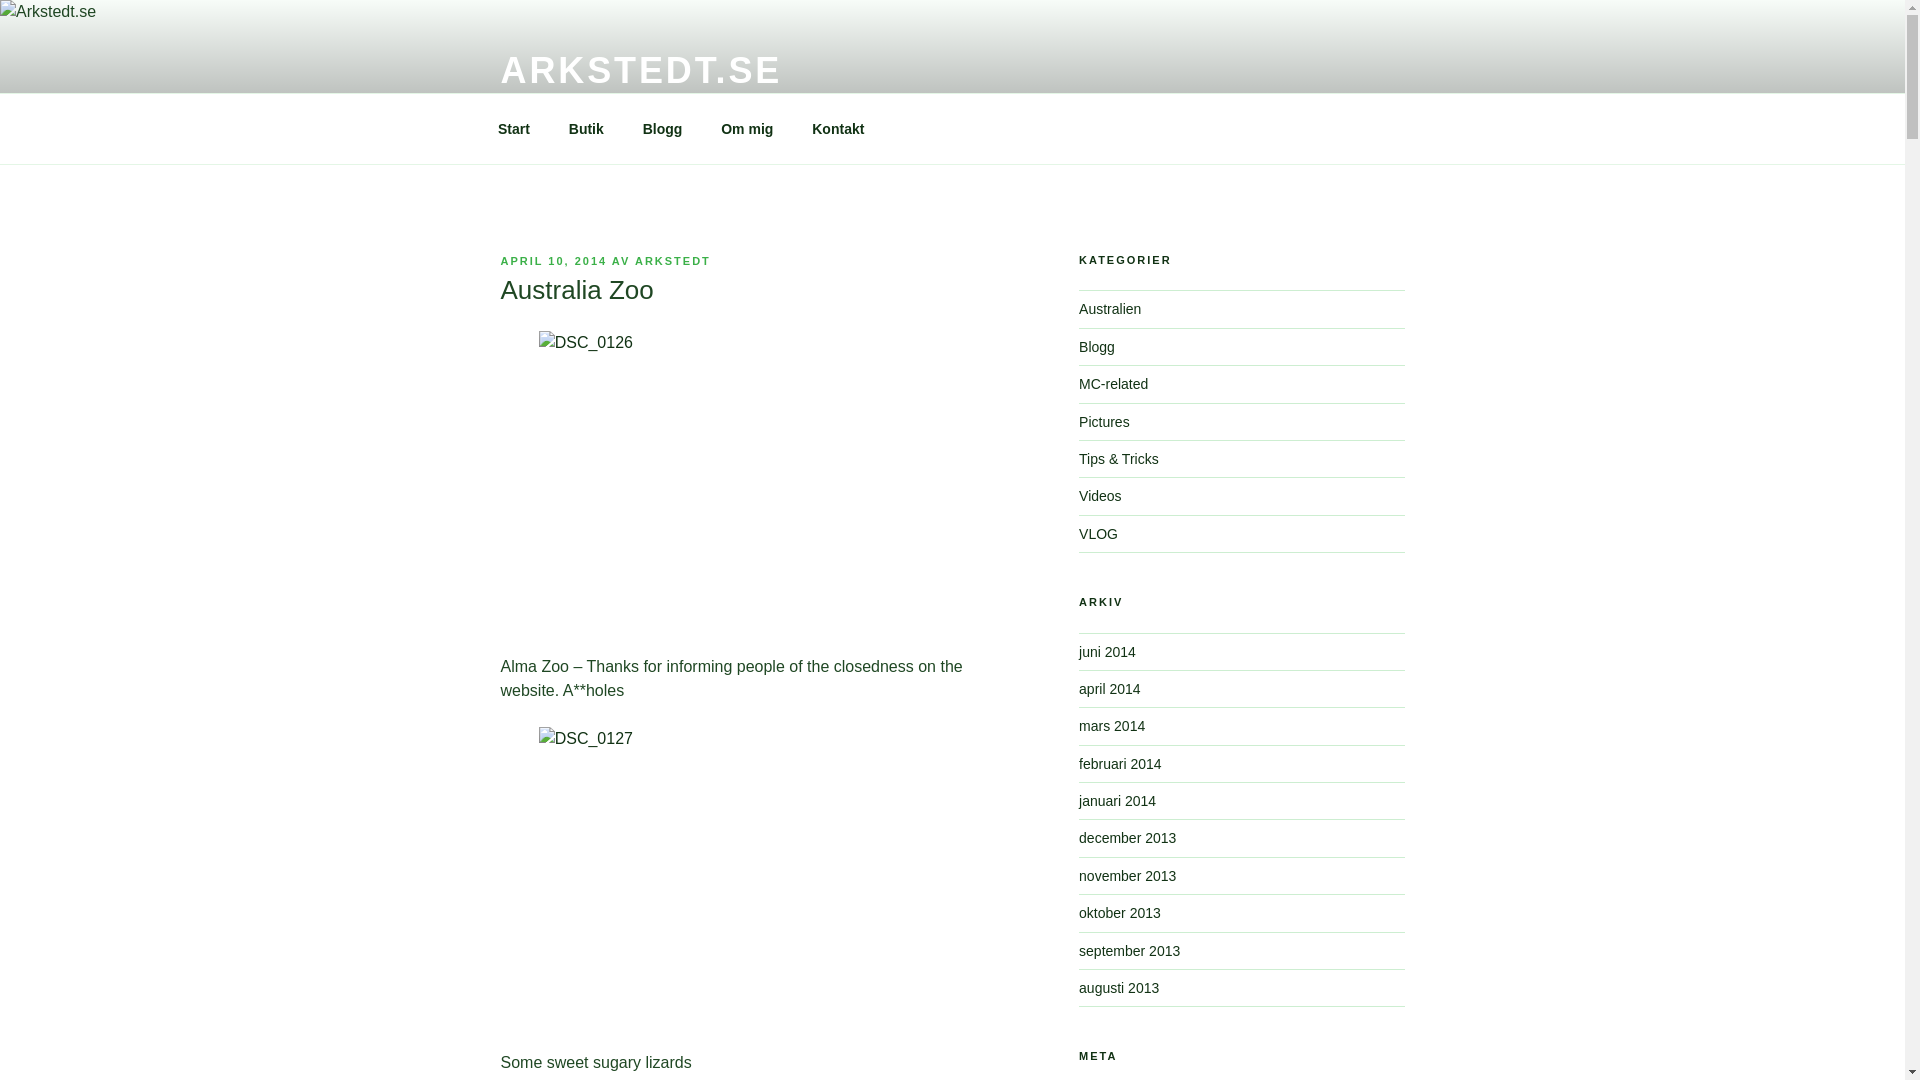 This screenshot has height=1080, width=1920. Describe the element at coordinates (586, 128) in the screenshot. I see `Butik` at that location.